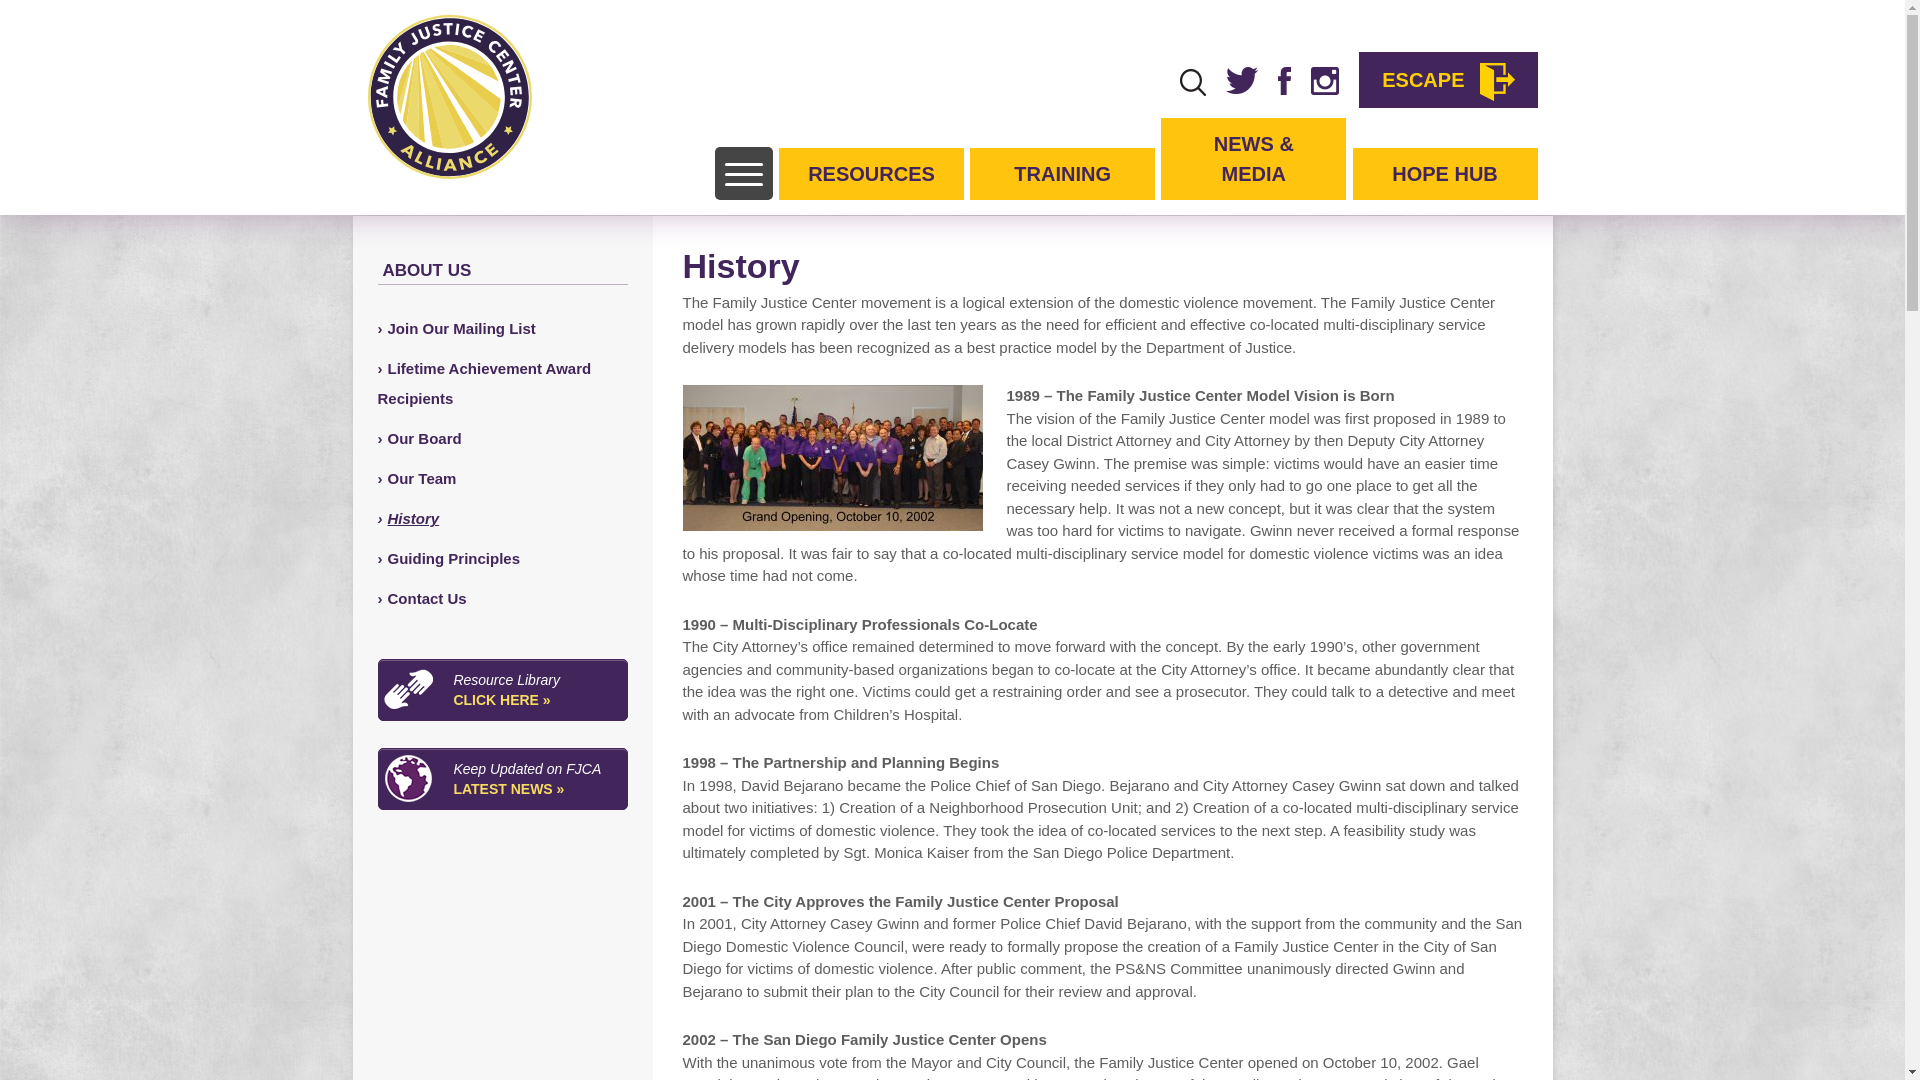  I want to click on History, so click(408, 518).